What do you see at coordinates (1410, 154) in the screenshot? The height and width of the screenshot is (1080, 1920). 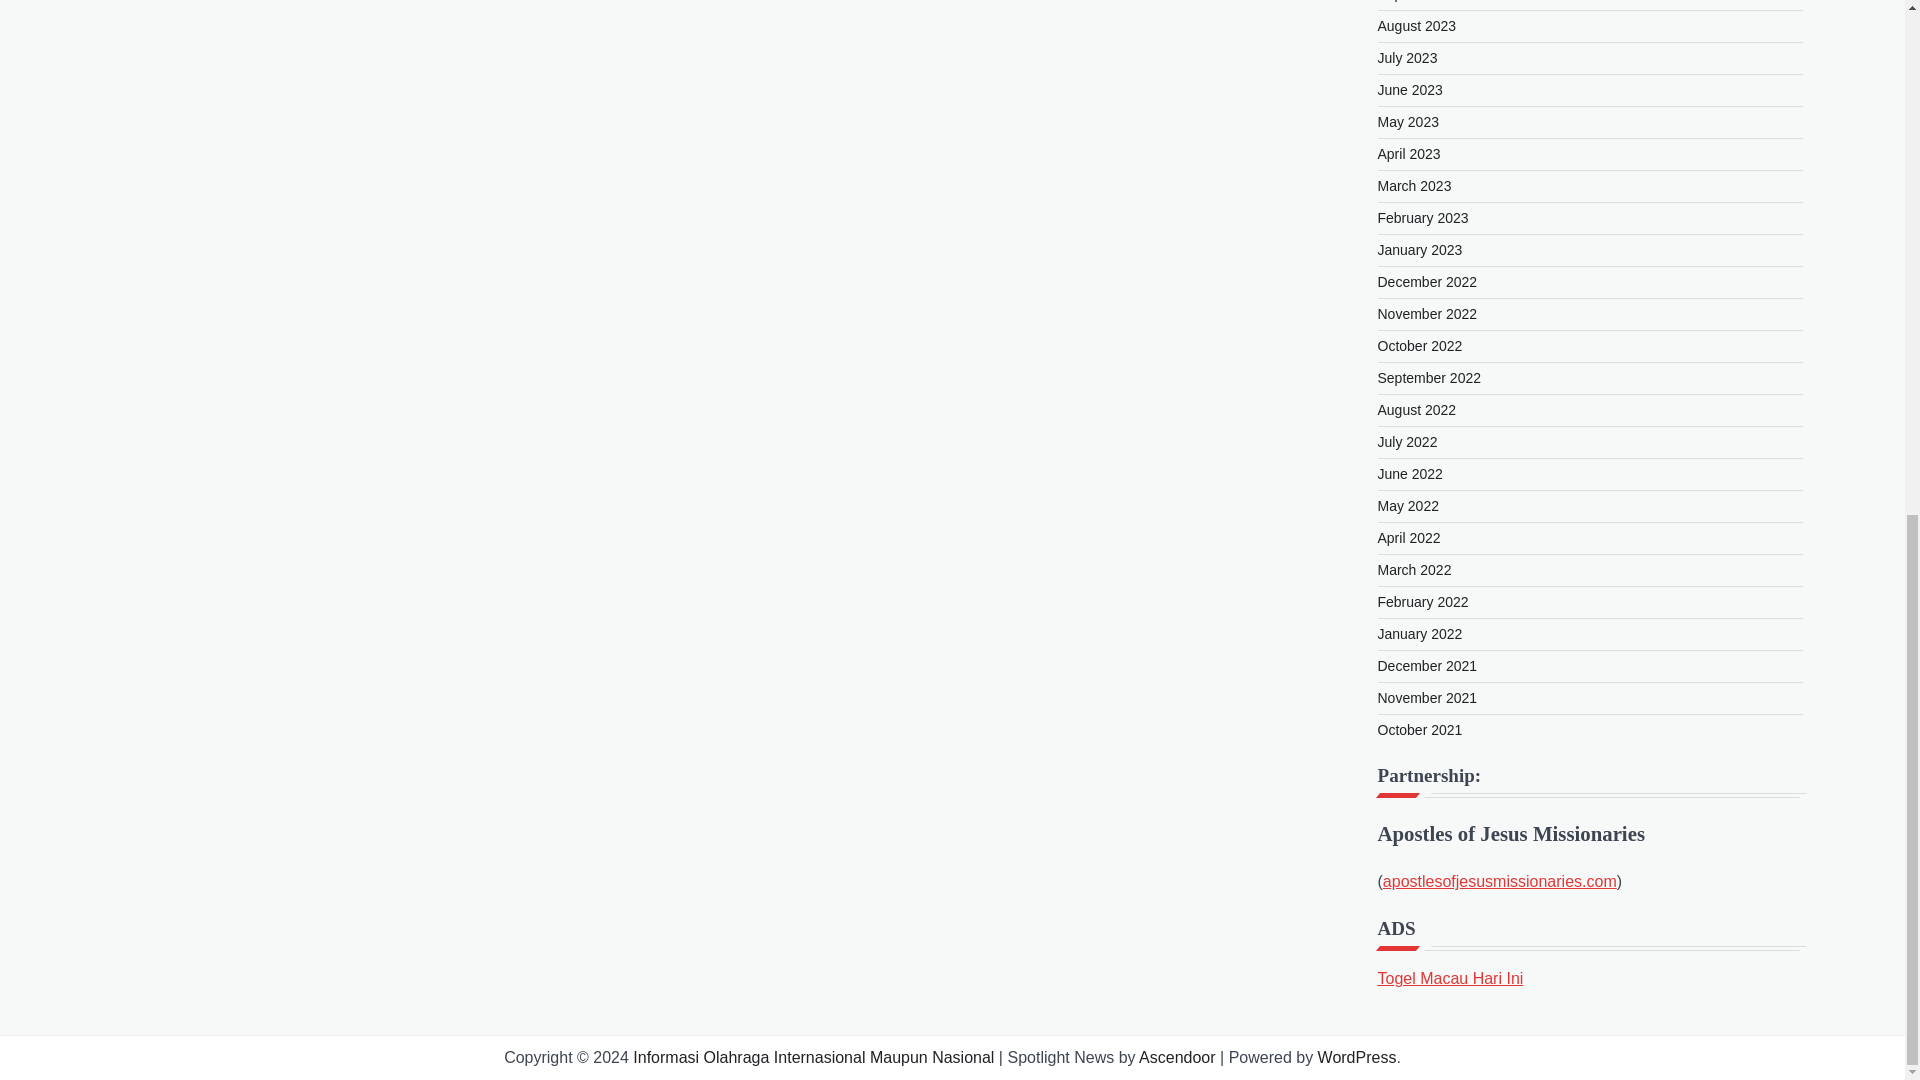 I see `April 2023` at bounding box center [1410, 154].